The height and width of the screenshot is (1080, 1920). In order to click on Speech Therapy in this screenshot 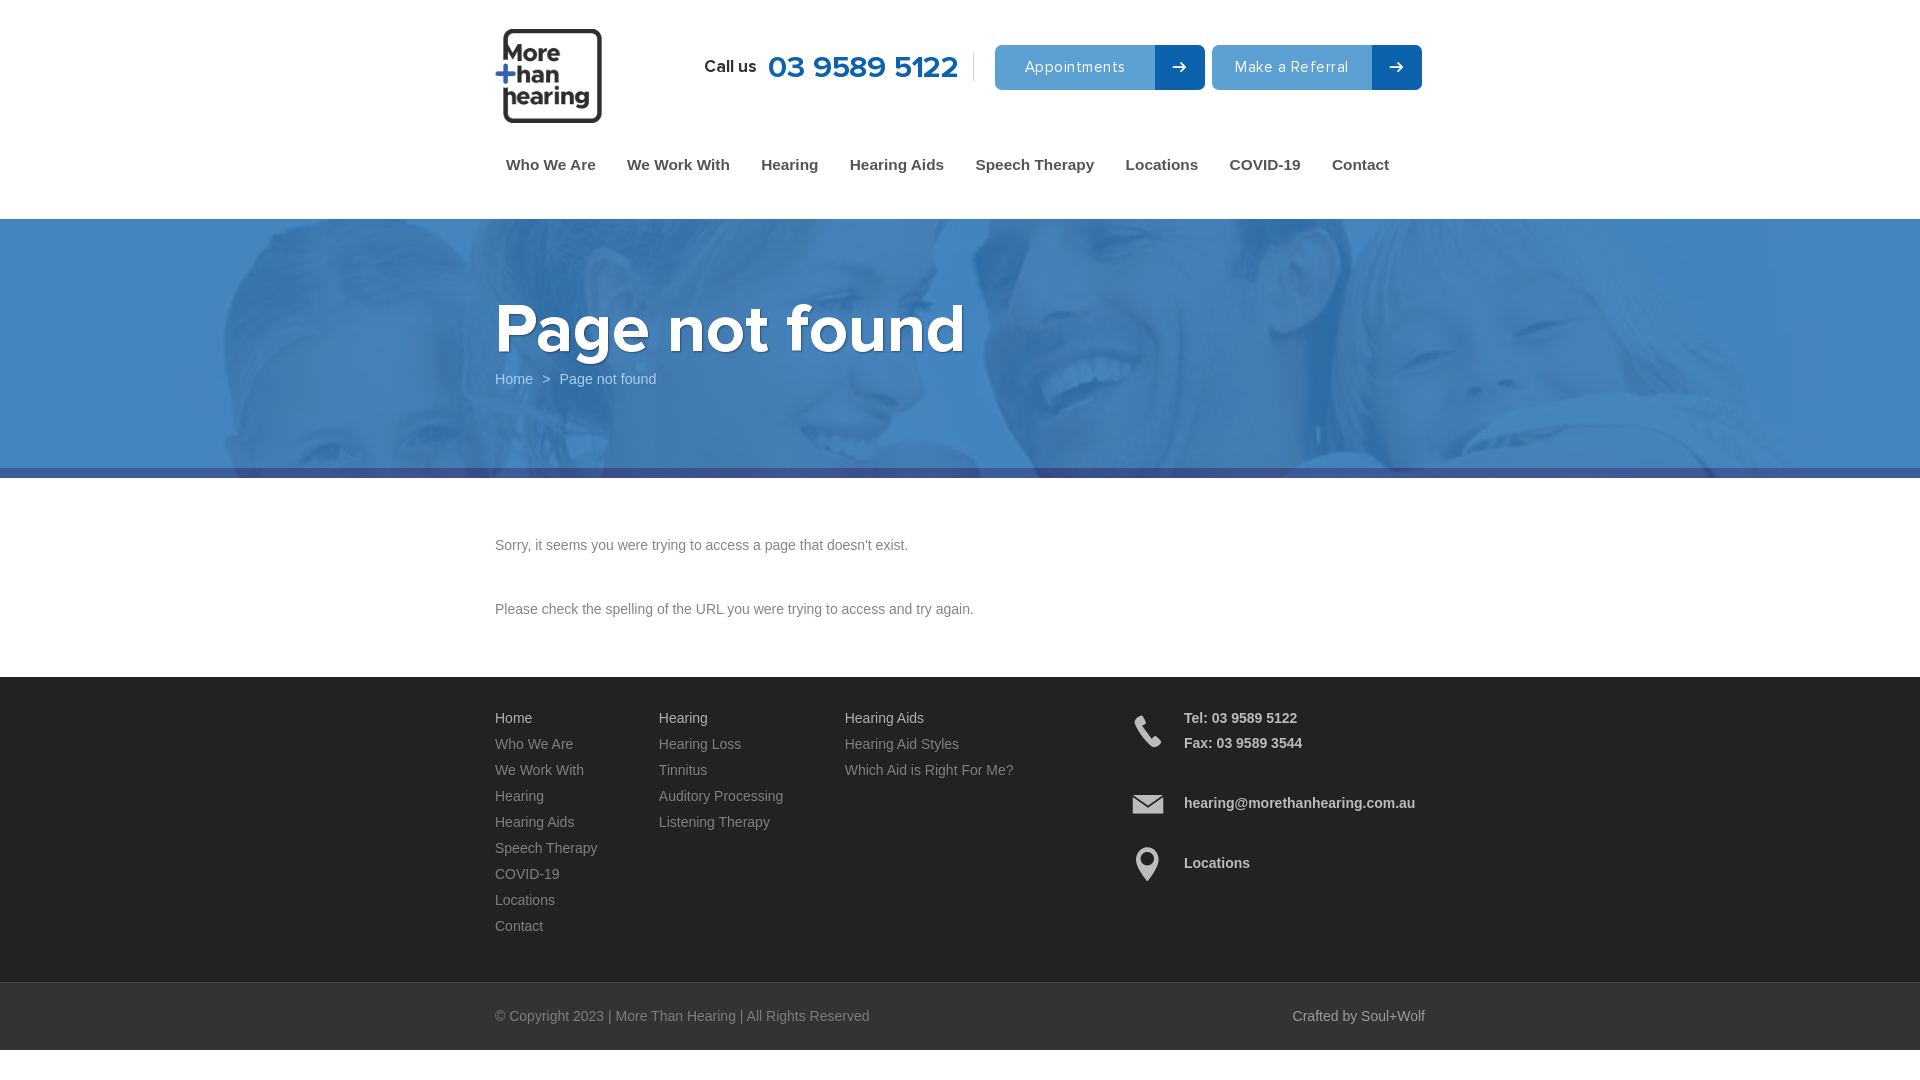, I will do `click(546, 848)`.